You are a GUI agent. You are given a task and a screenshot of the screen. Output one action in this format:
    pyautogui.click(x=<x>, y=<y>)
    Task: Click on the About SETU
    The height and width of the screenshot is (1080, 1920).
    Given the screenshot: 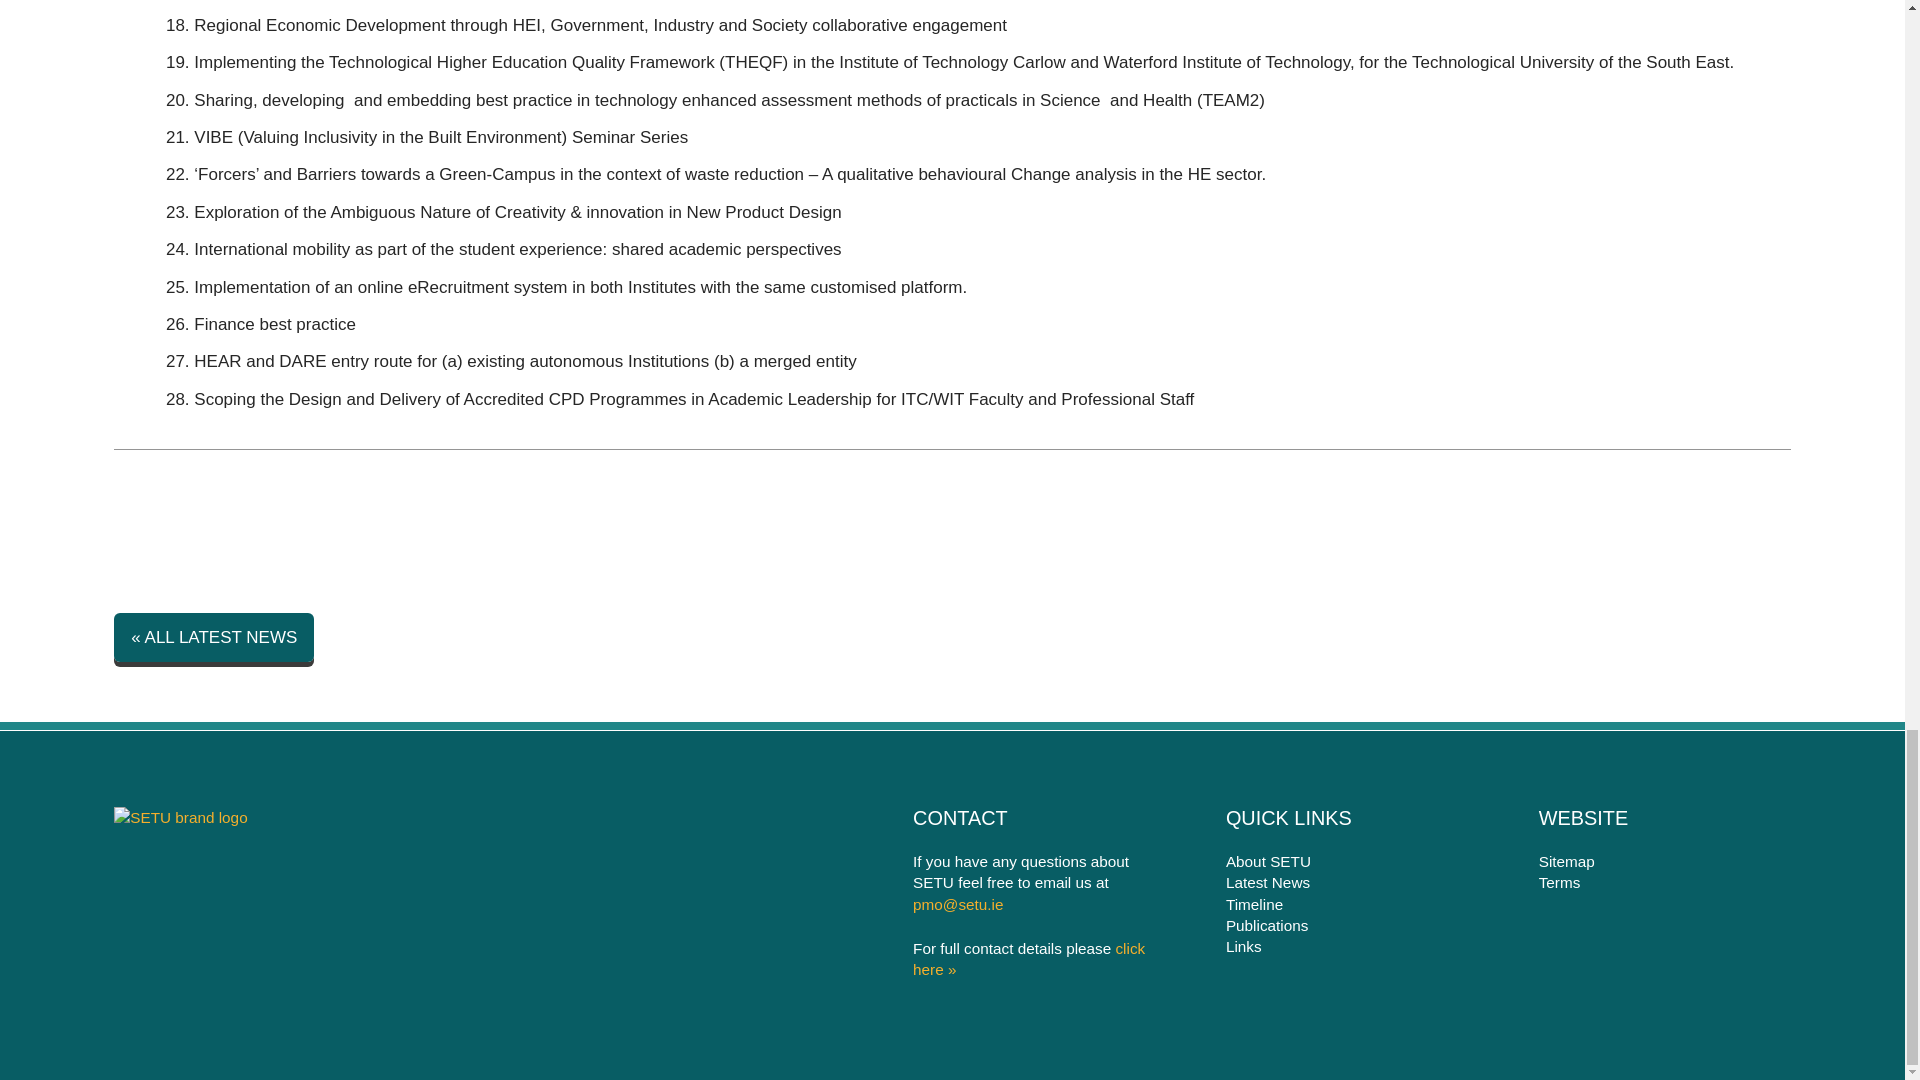 What is the action you would take?
    pyautogui.click(x=1352, y=861)
    